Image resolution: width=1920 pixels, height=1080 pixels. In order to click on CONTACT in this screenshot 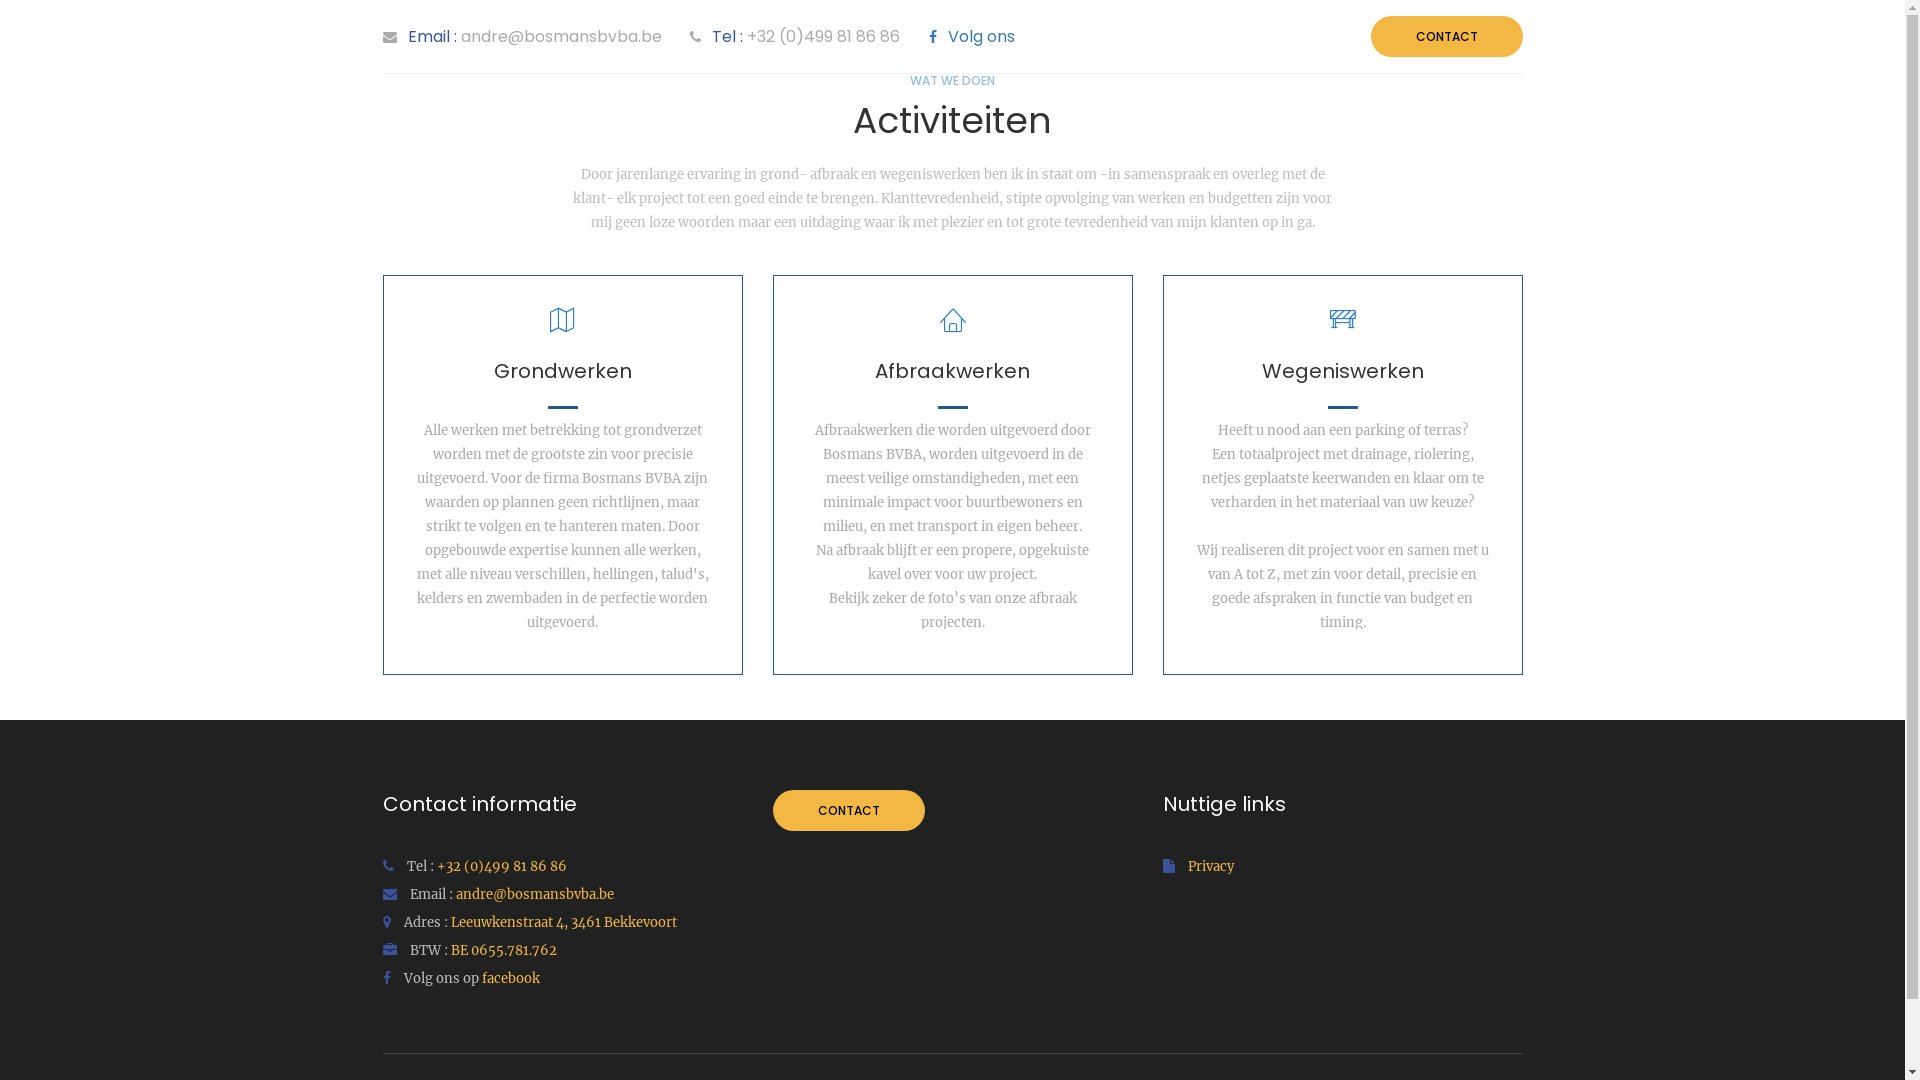, I will do `click(848, 810)`.